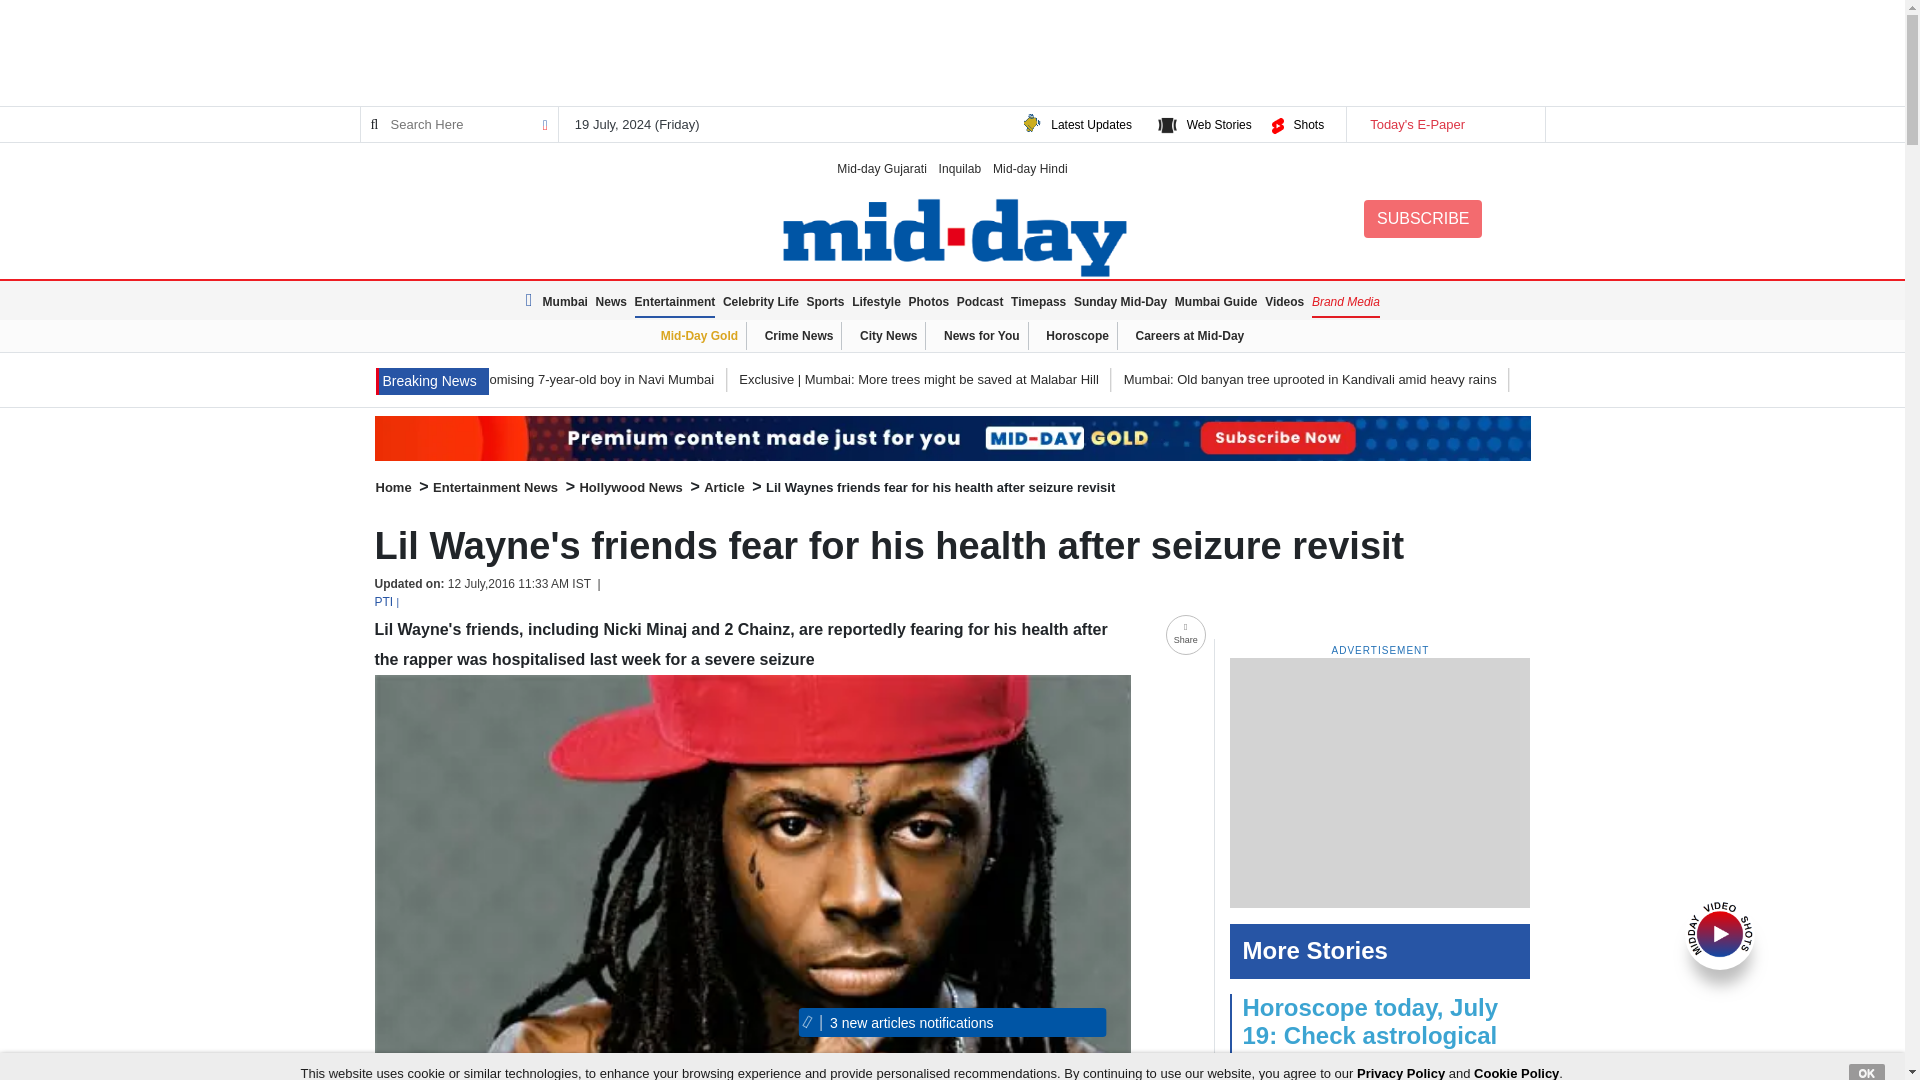 Image resolution: width=1920 pixels, height=1080 pixels. What do you see at coordinates (1308, 124) in the screenshot?
I see `Shots` at bounding box center [1308, 124].